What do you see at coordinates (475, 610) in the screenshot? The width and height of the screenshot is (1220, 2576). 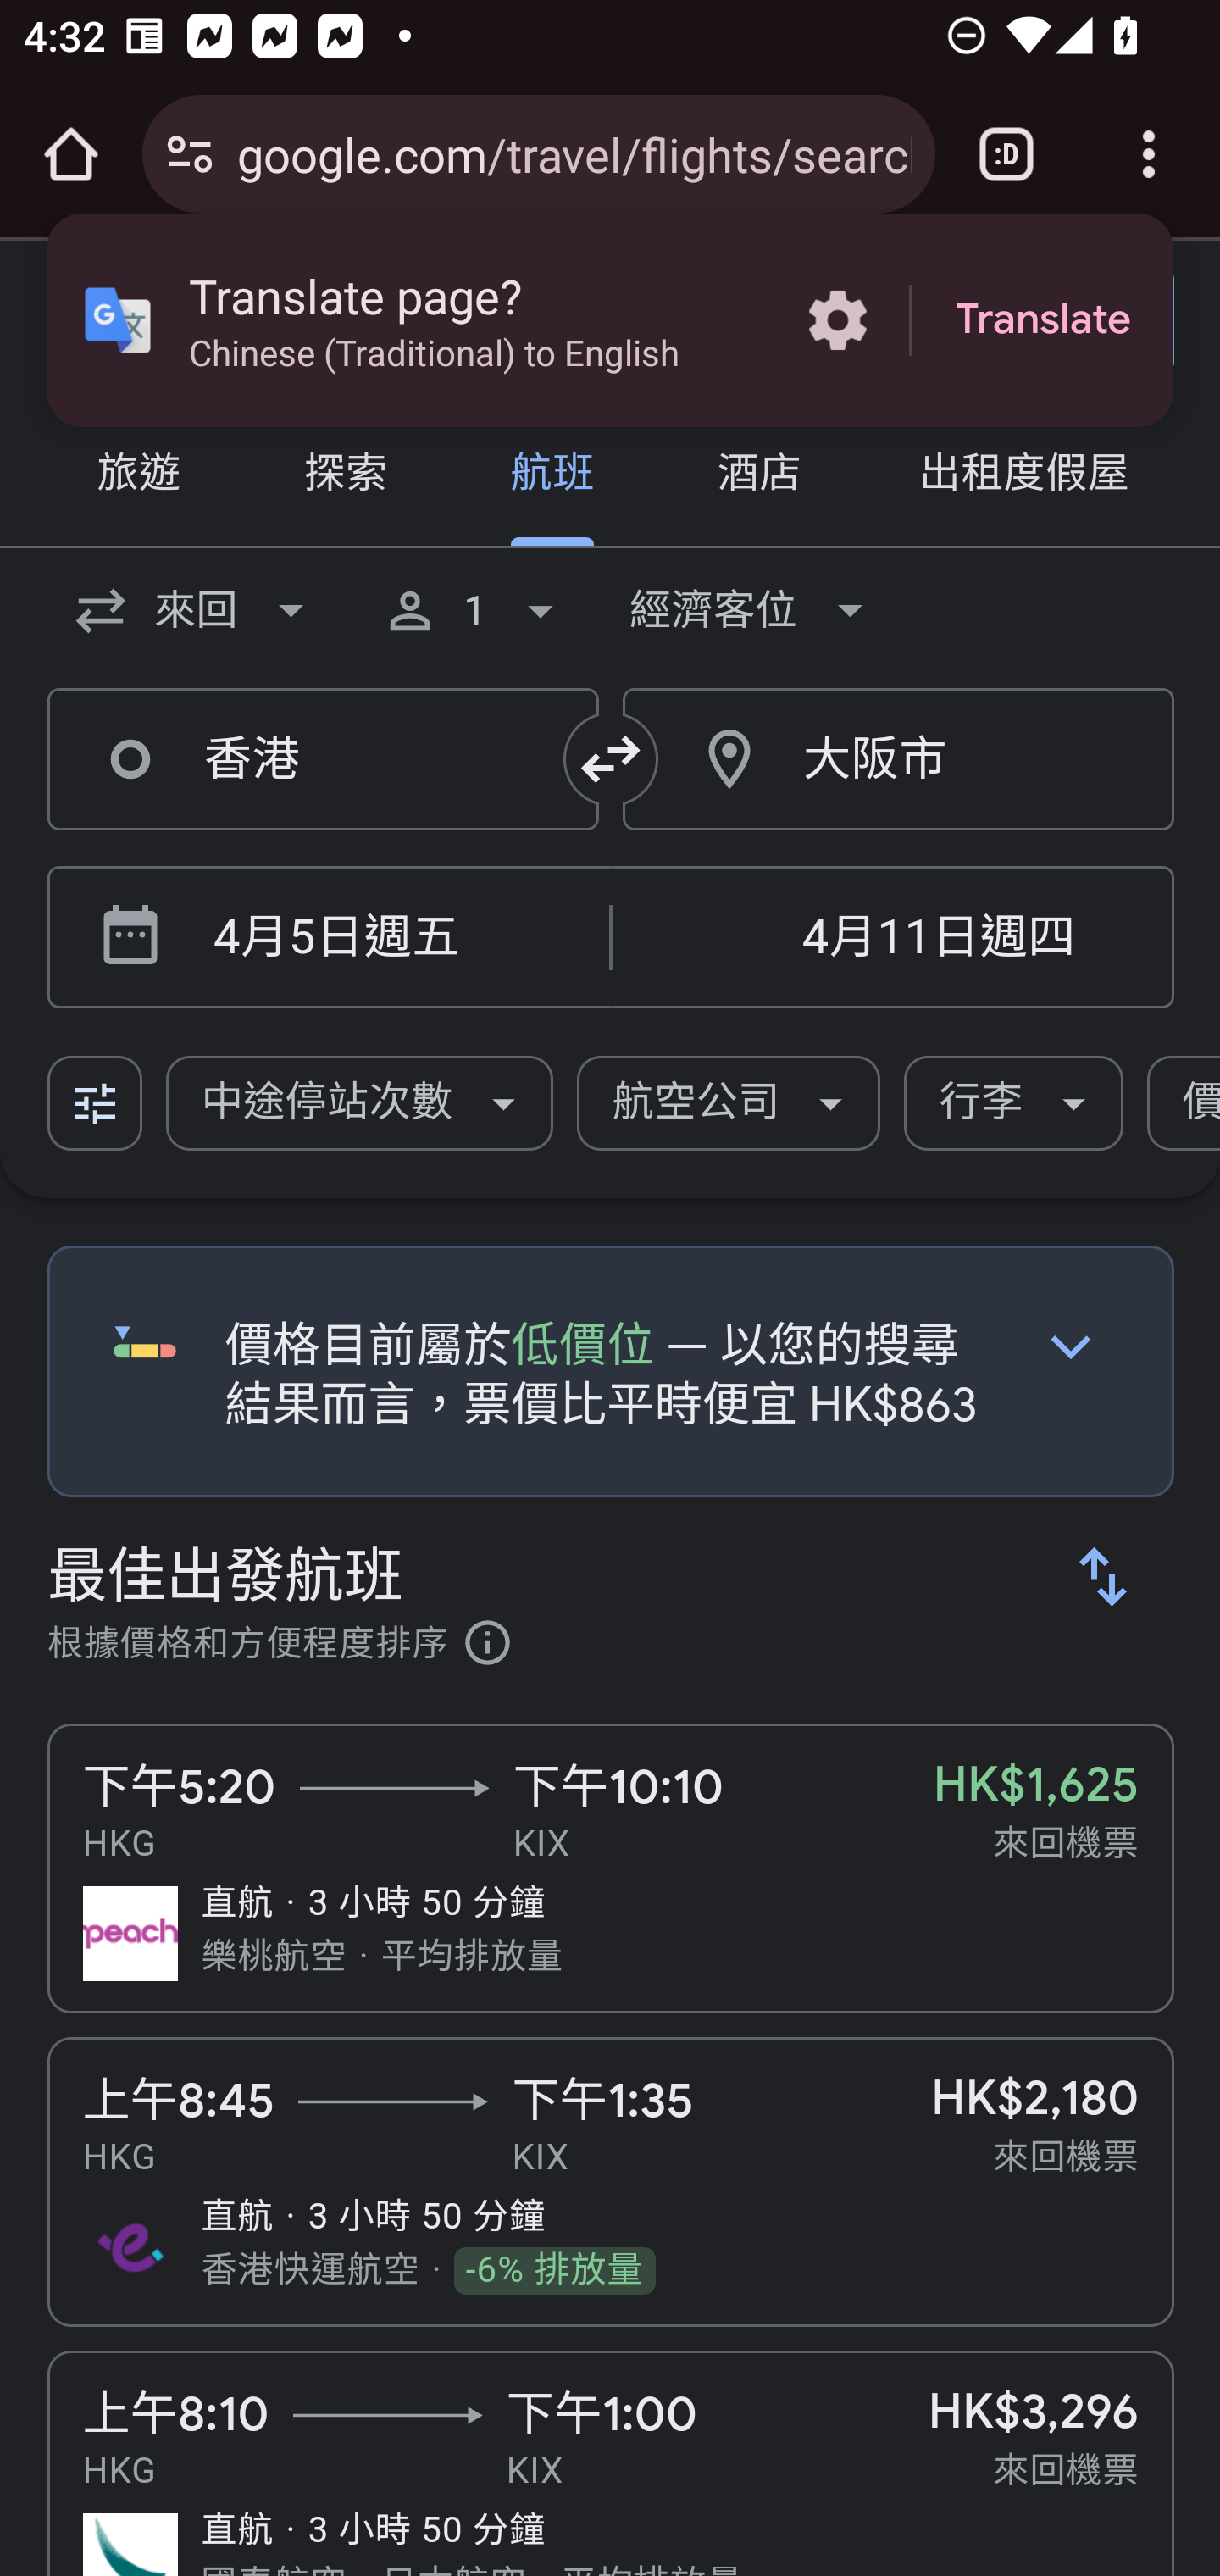 I see `1 位乘客，變更乘客人數。` at bounding box center [475, 610].